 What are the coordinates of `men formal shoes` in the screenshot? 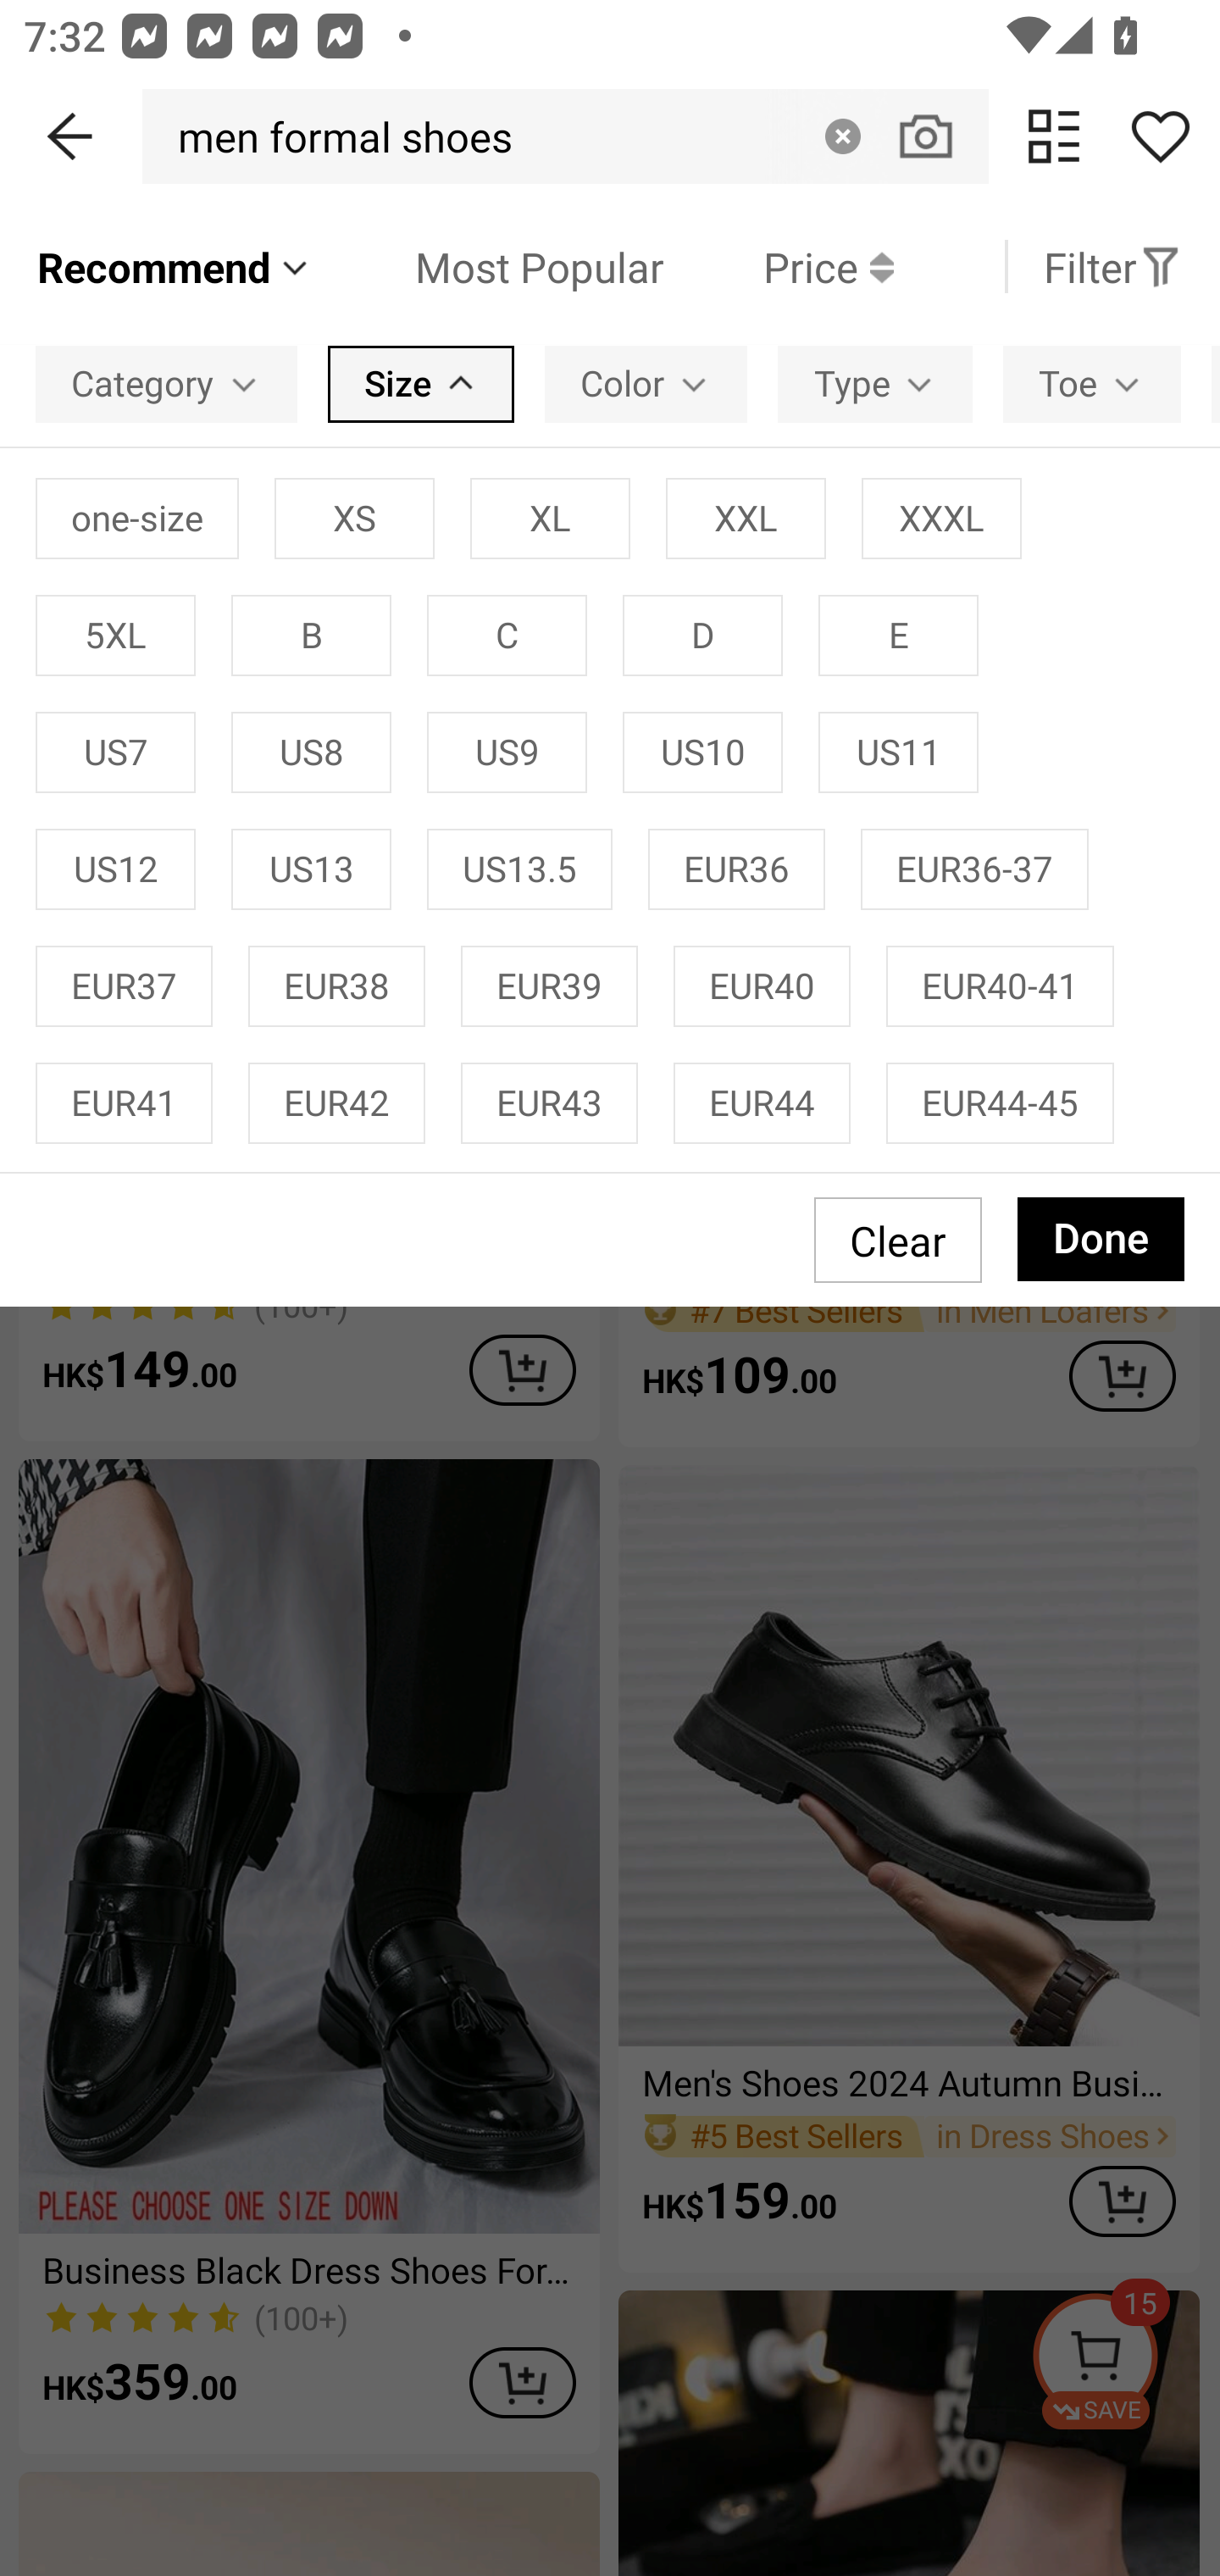 It's located at (336, 136).